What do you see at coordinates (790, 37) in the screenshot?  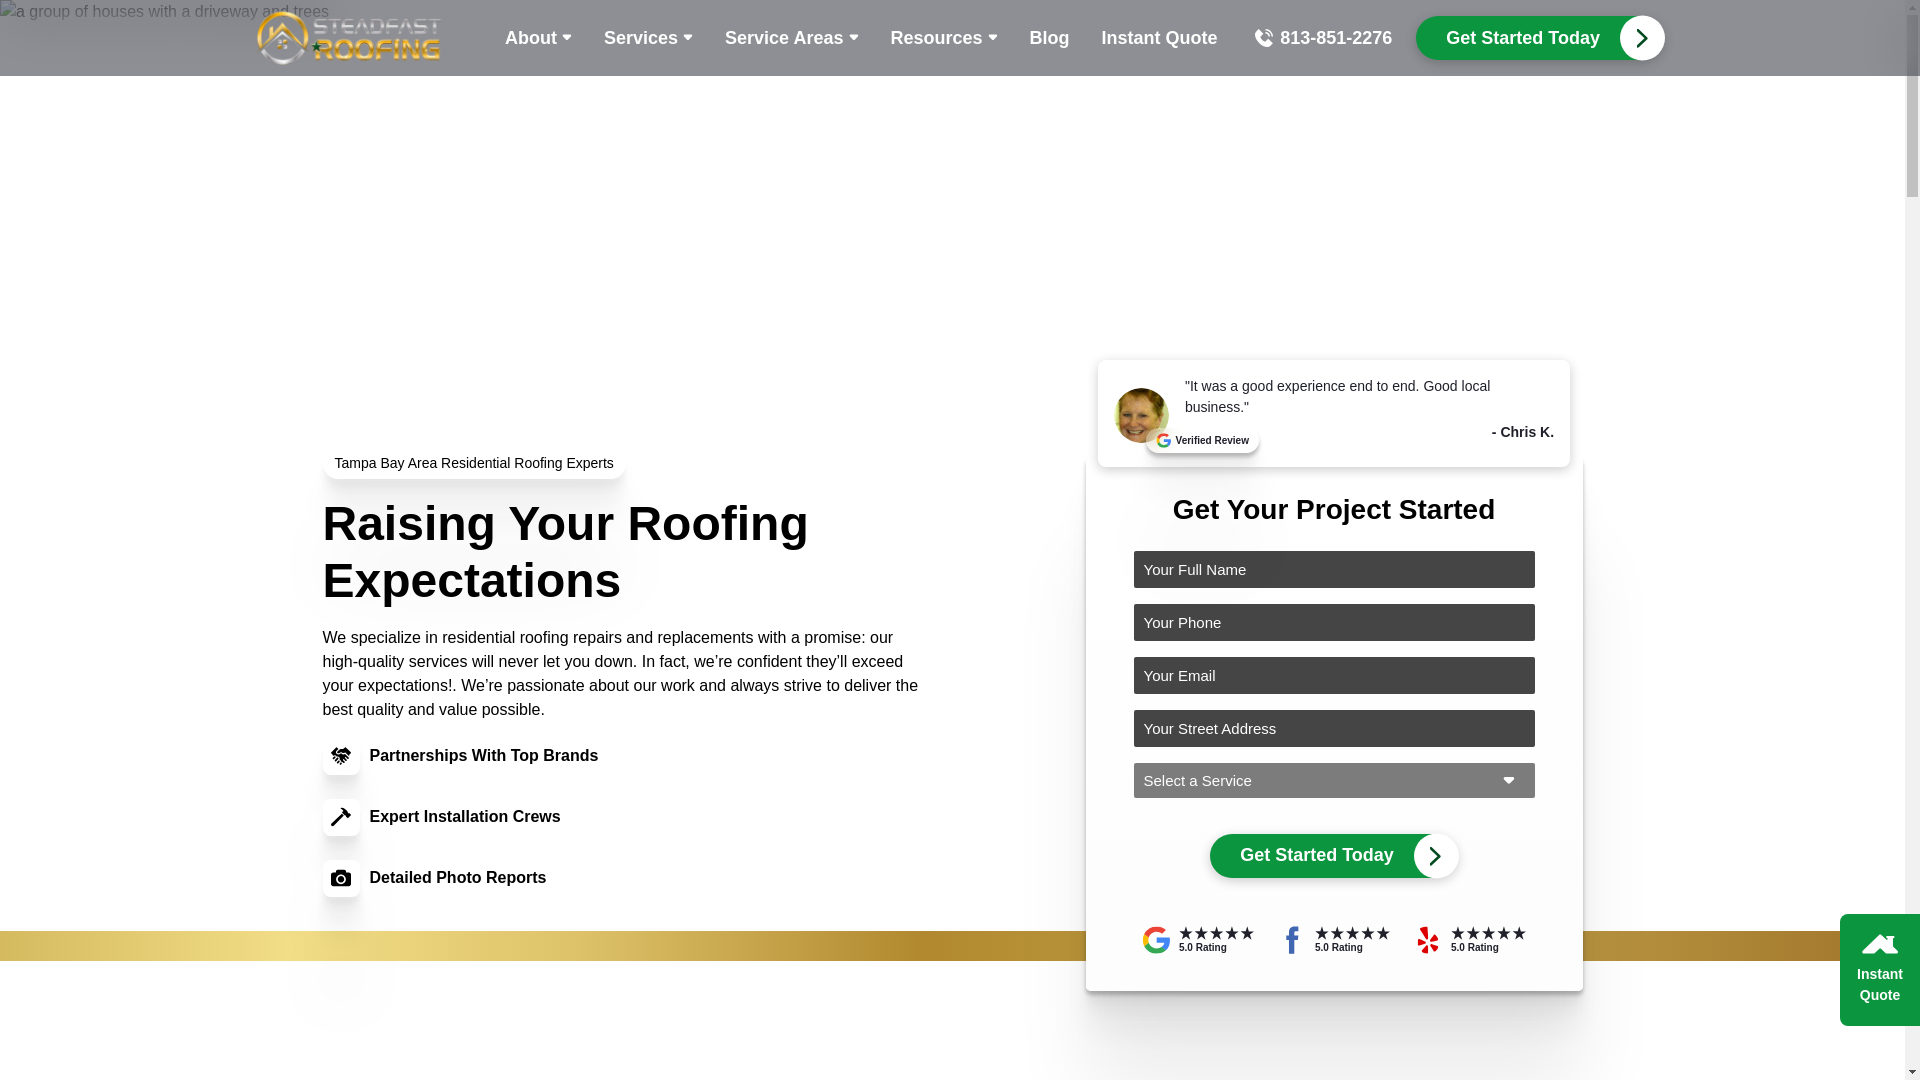 I see `Service Areas` at bounding box center [790, 37].